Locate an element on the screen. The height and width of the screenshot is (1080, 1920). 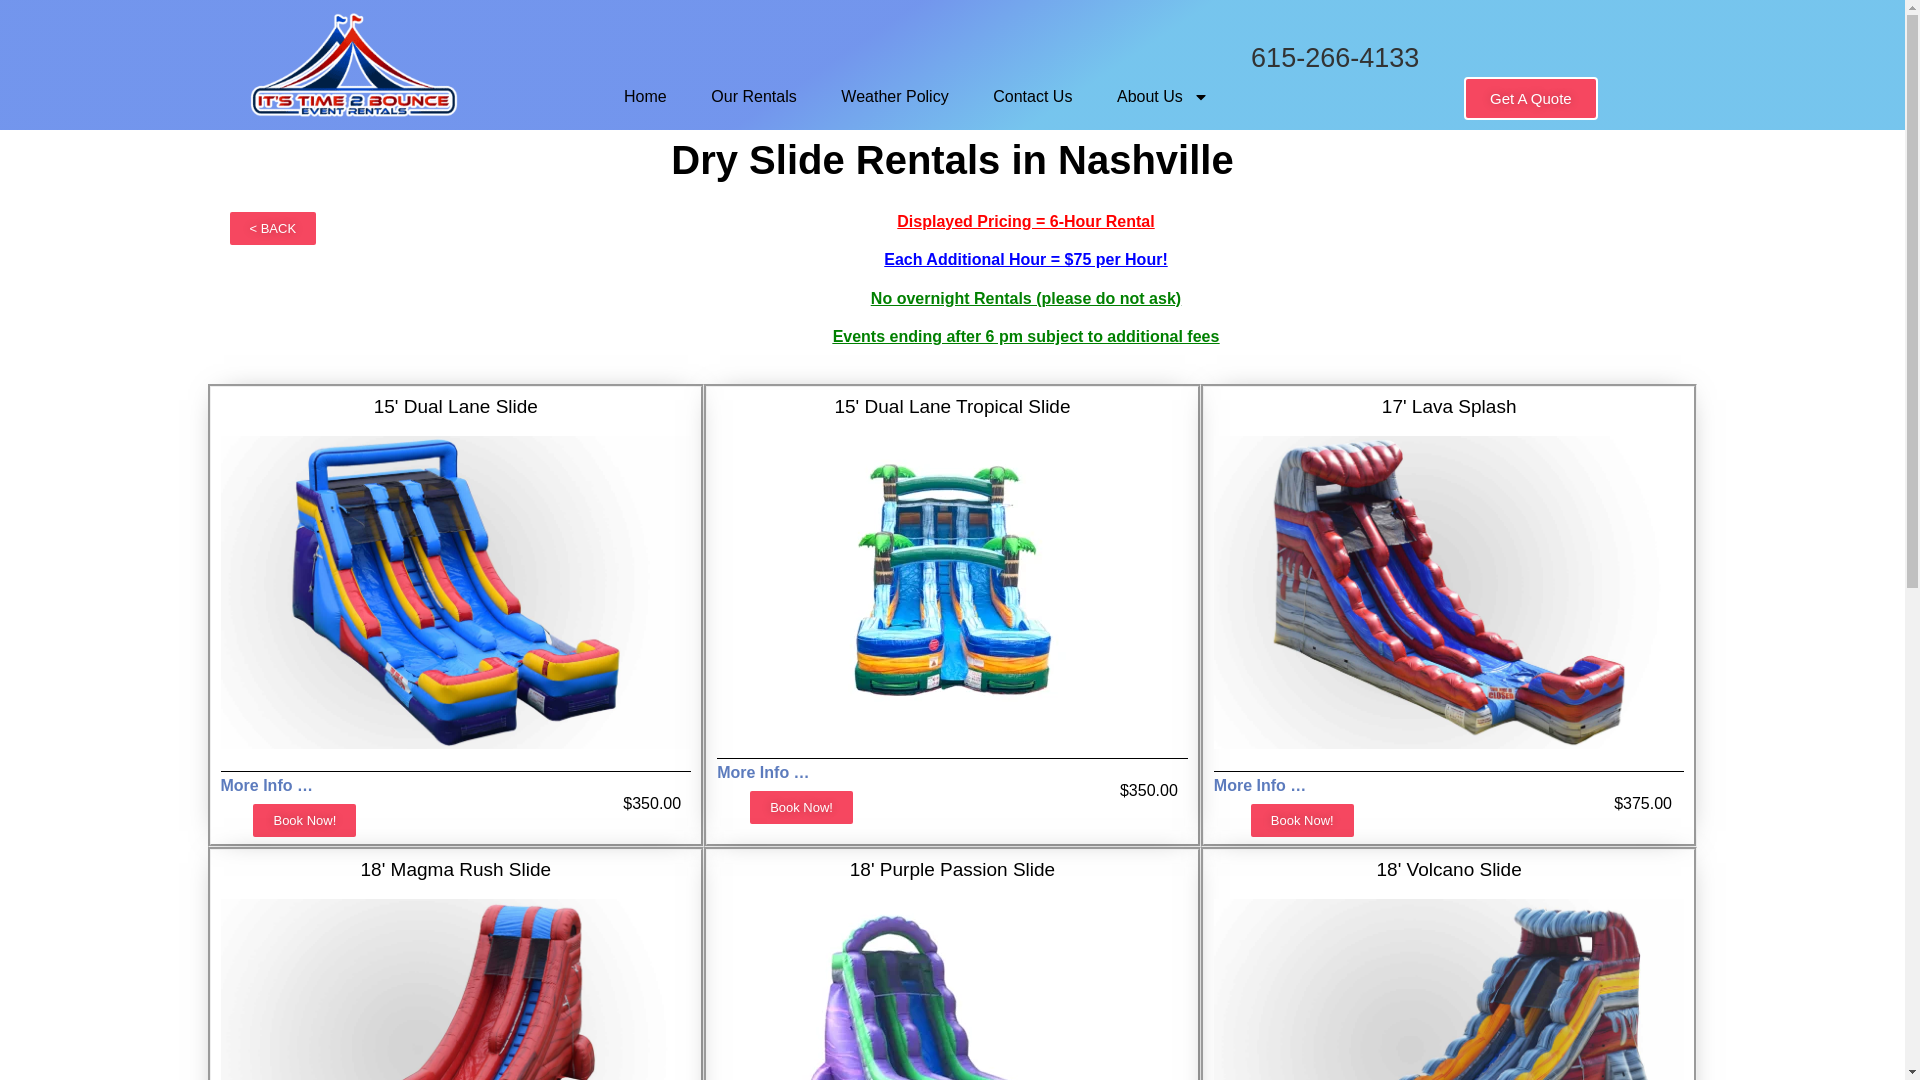
Home is located at coordinates (646, 96).